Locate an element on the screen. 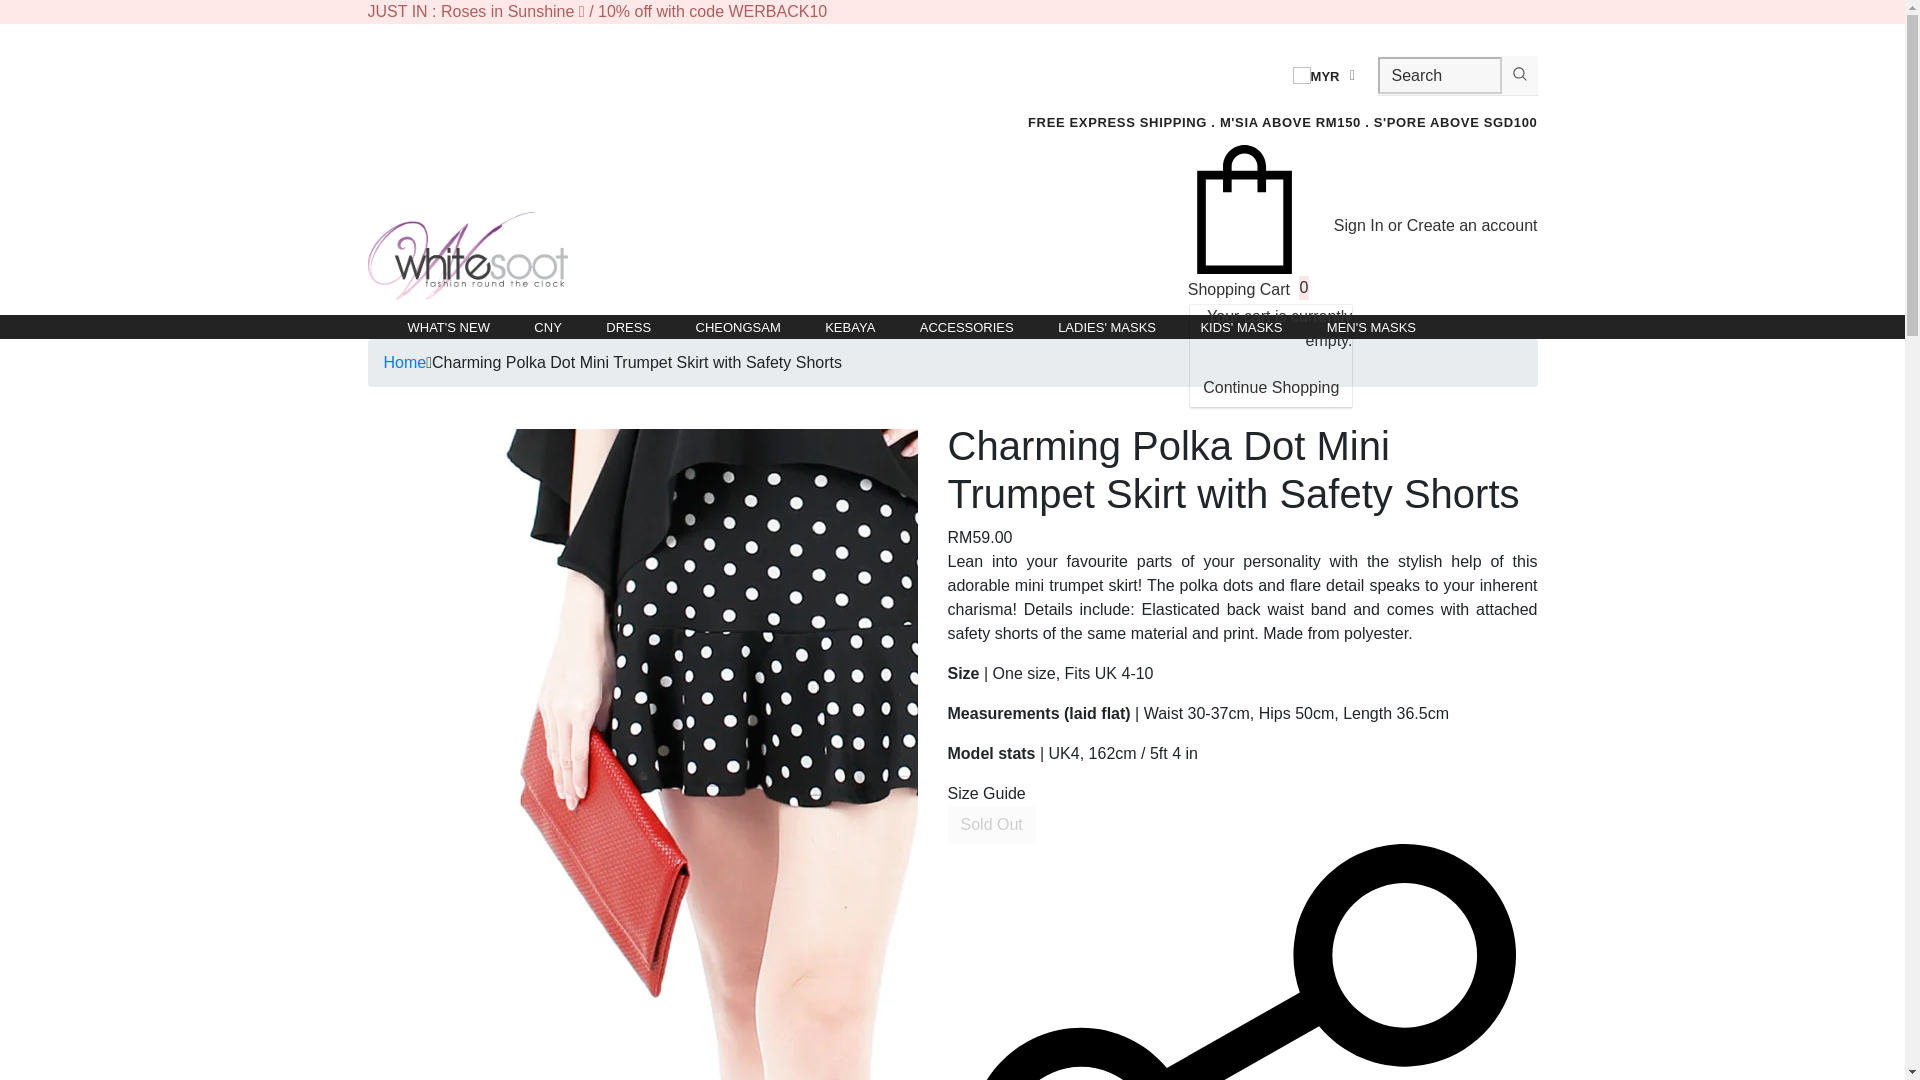  Logo is located at coordinates (468, 256).